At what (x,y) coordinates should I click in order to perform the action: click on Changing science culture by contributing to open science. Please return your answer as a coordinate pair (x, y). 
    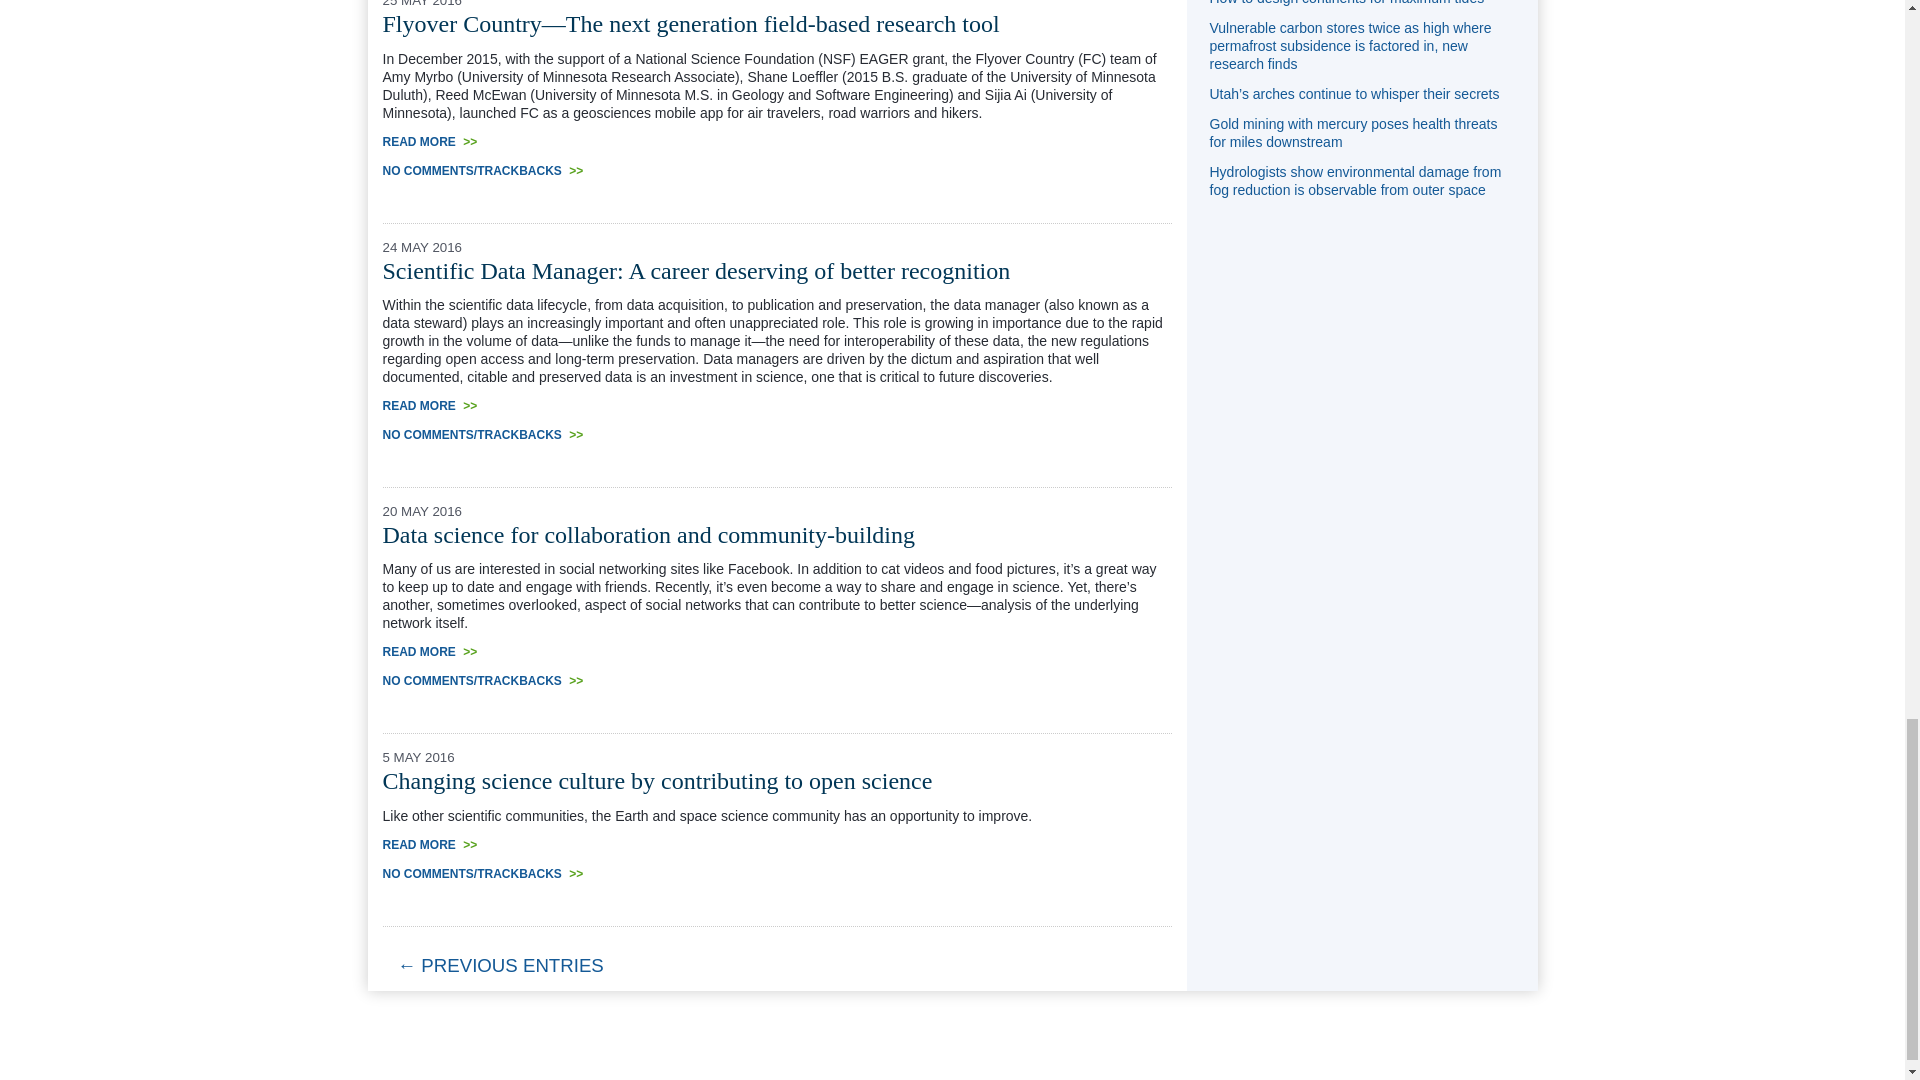
    Looking at the image, I should click on (656, 780).